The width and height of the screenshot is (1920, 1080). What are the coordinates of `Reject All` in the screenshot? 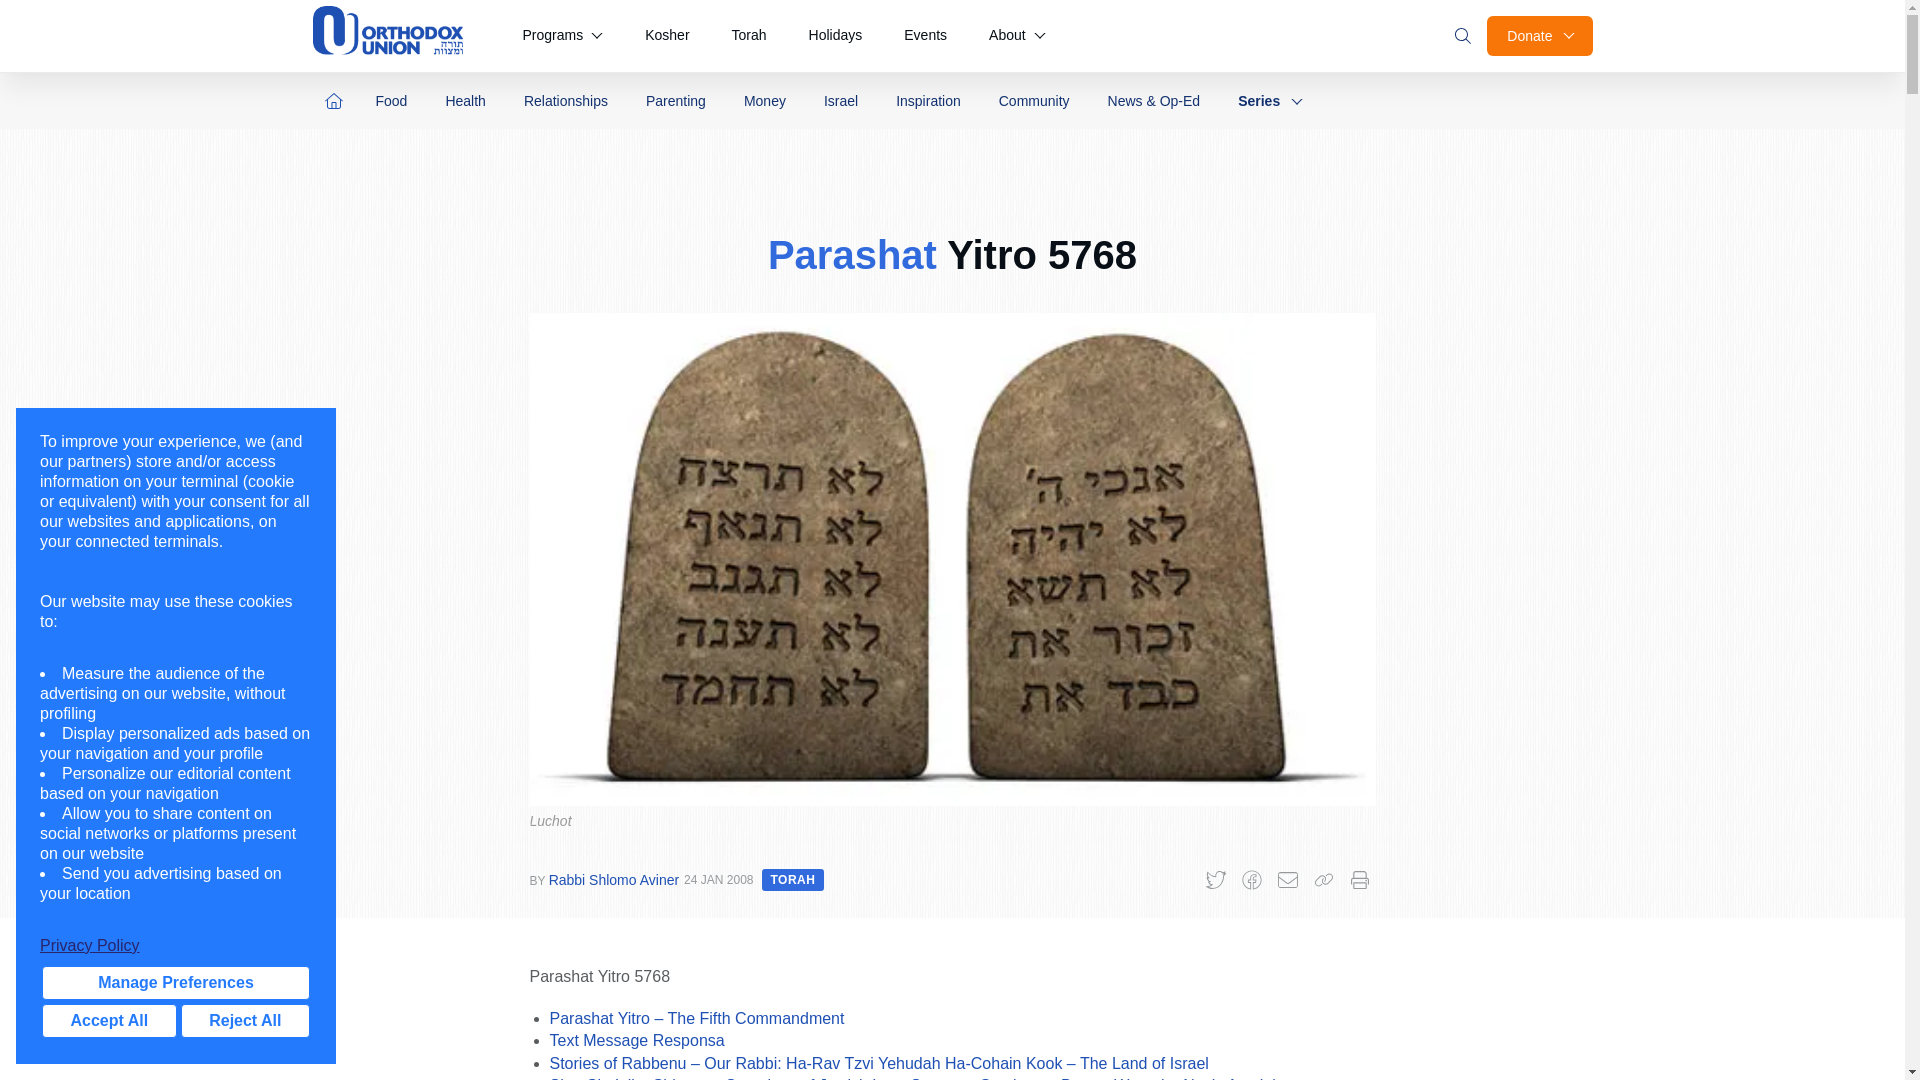 It's located at (244, 1020).